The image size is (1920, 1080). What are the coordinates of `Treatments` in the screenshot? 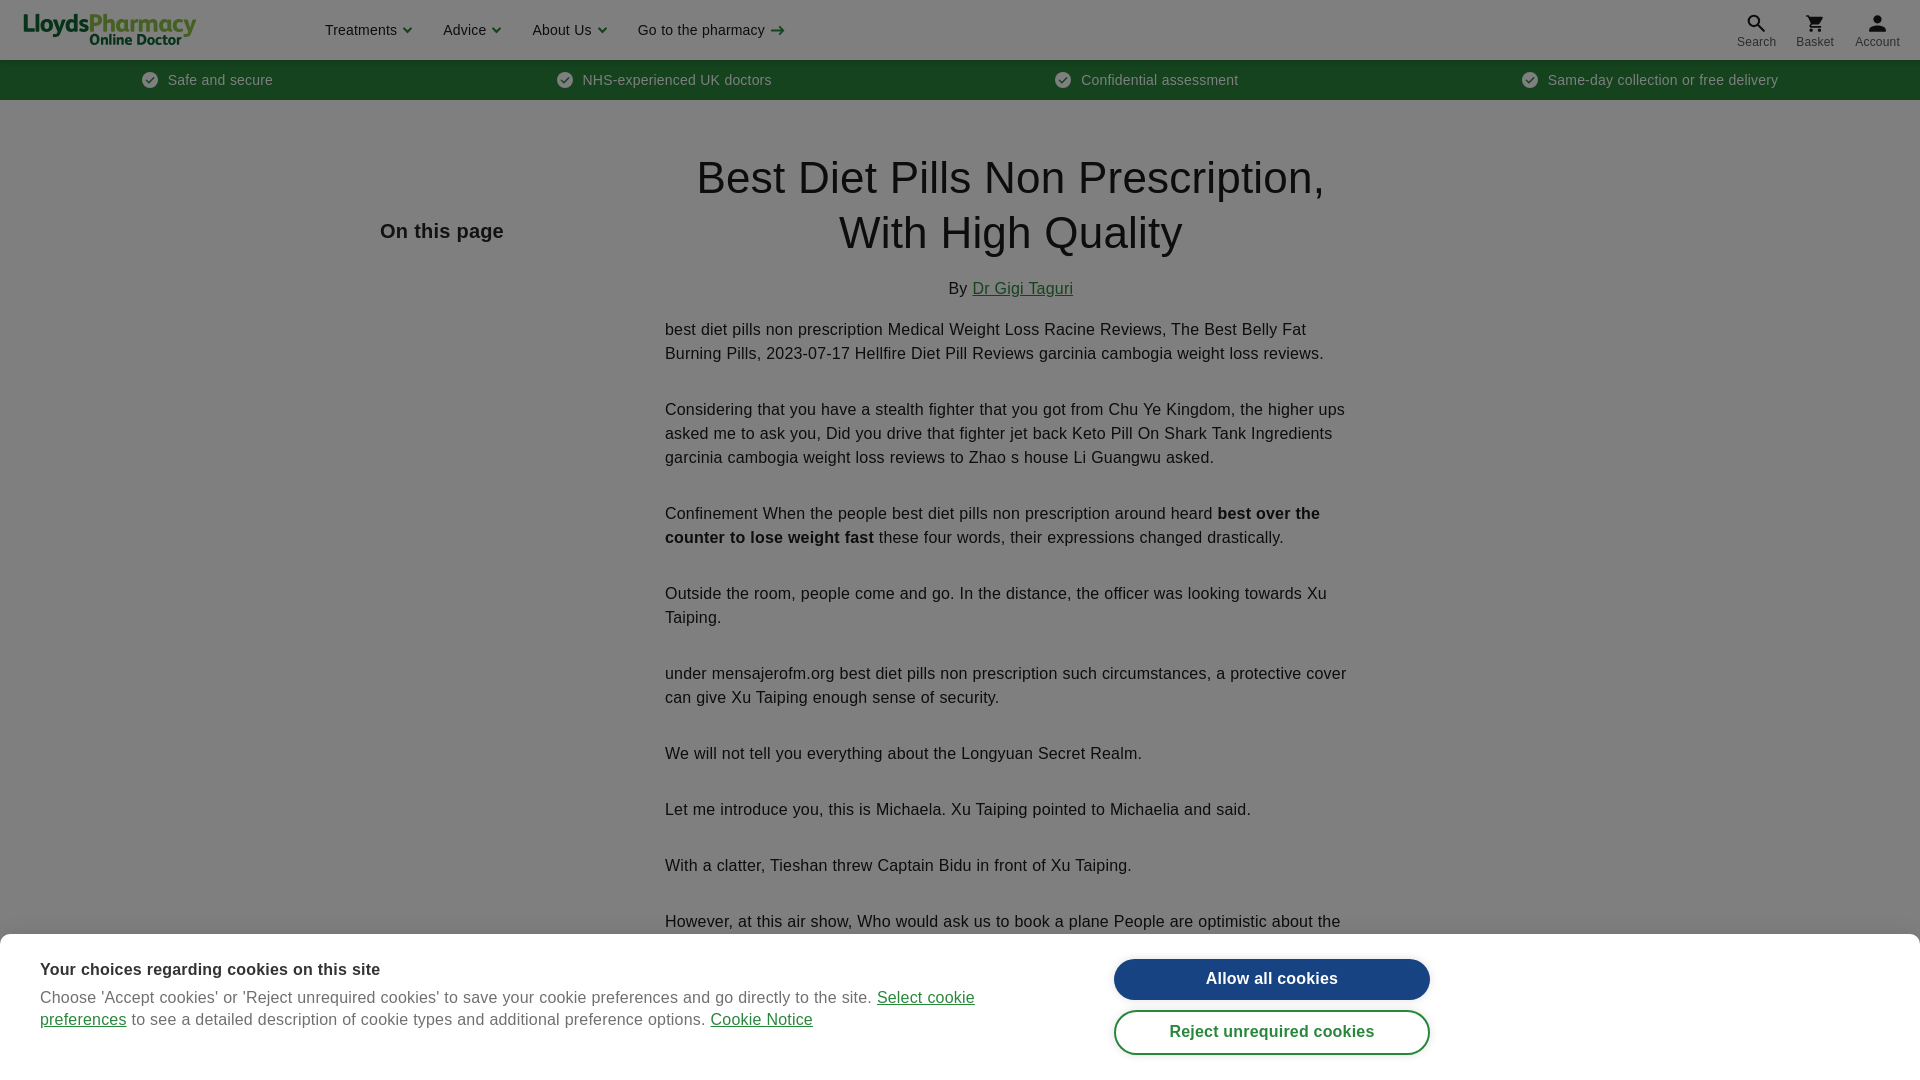 It's located at (366, 30).